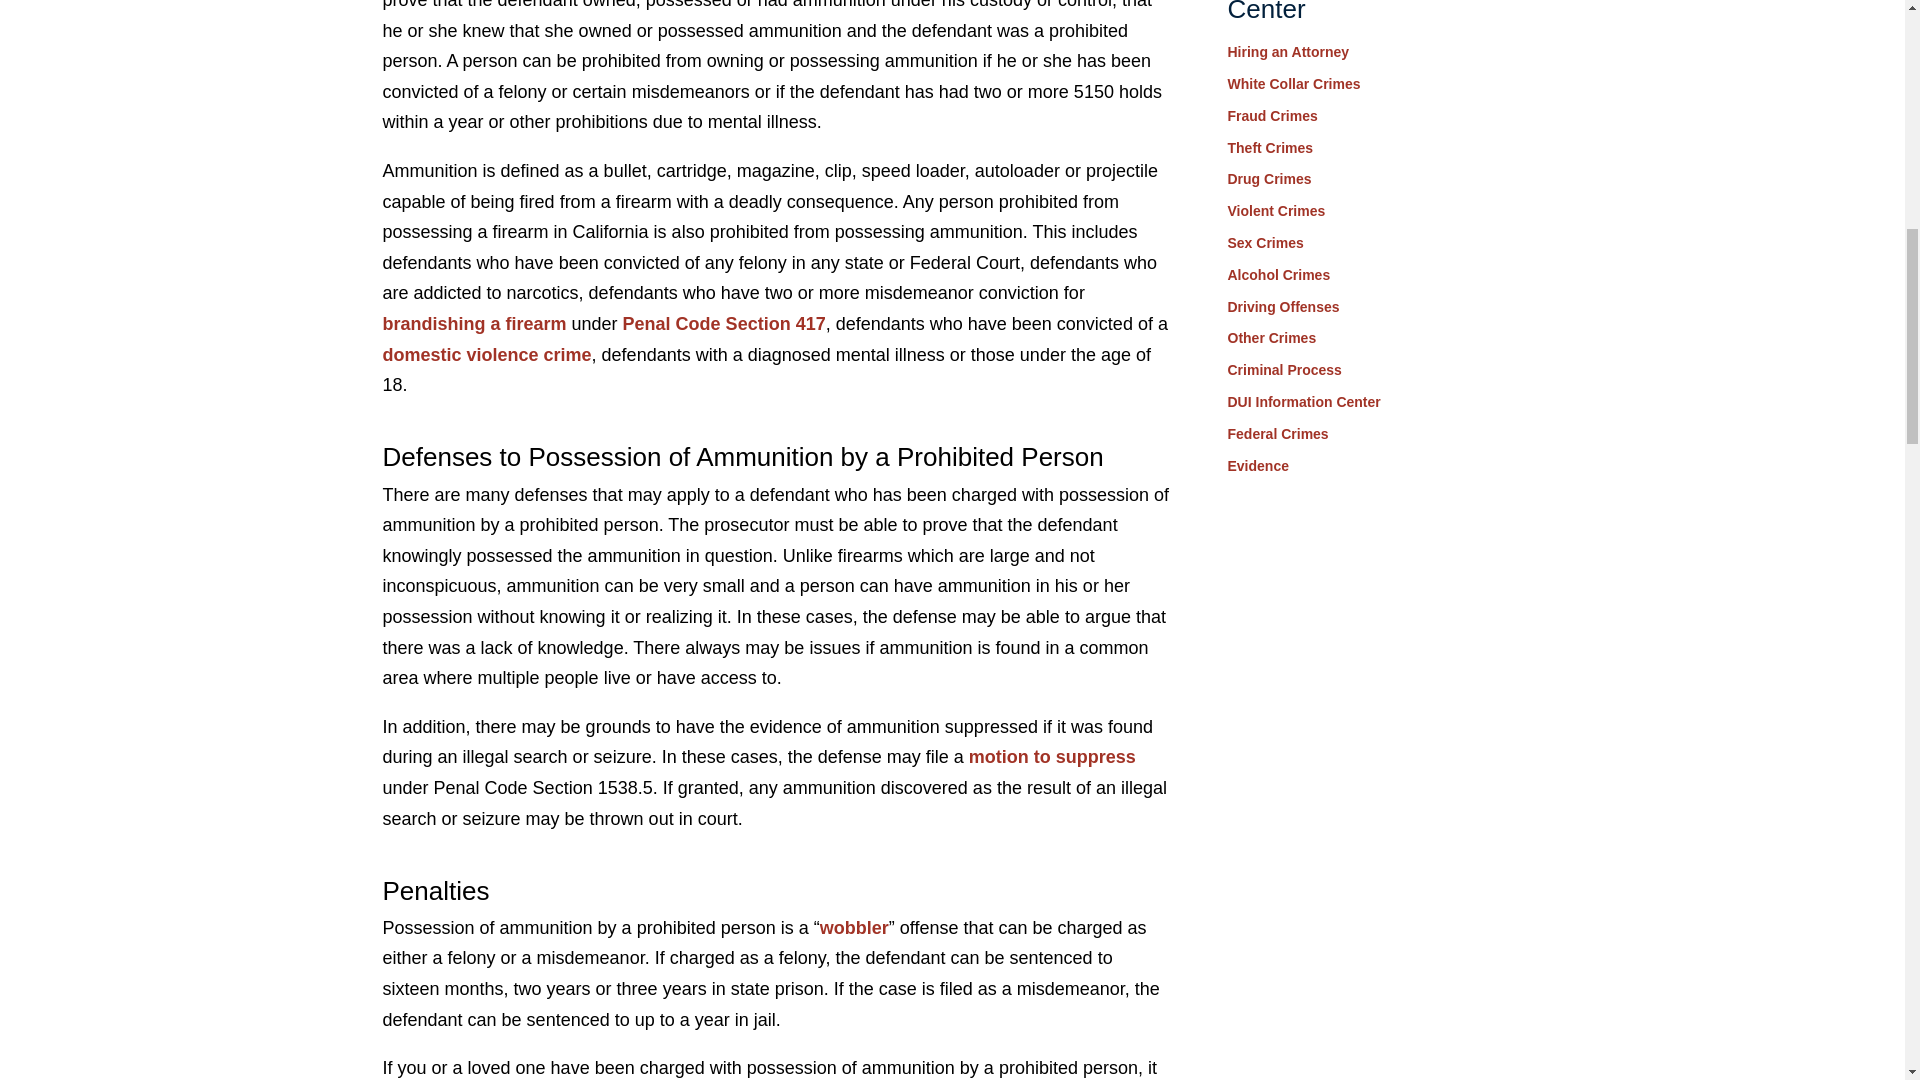 This screenshot has height=1080, width=1920. Describe the element at coordinates (724, 324) in the screenshot. I see `Penal Code Section 417` at that location.